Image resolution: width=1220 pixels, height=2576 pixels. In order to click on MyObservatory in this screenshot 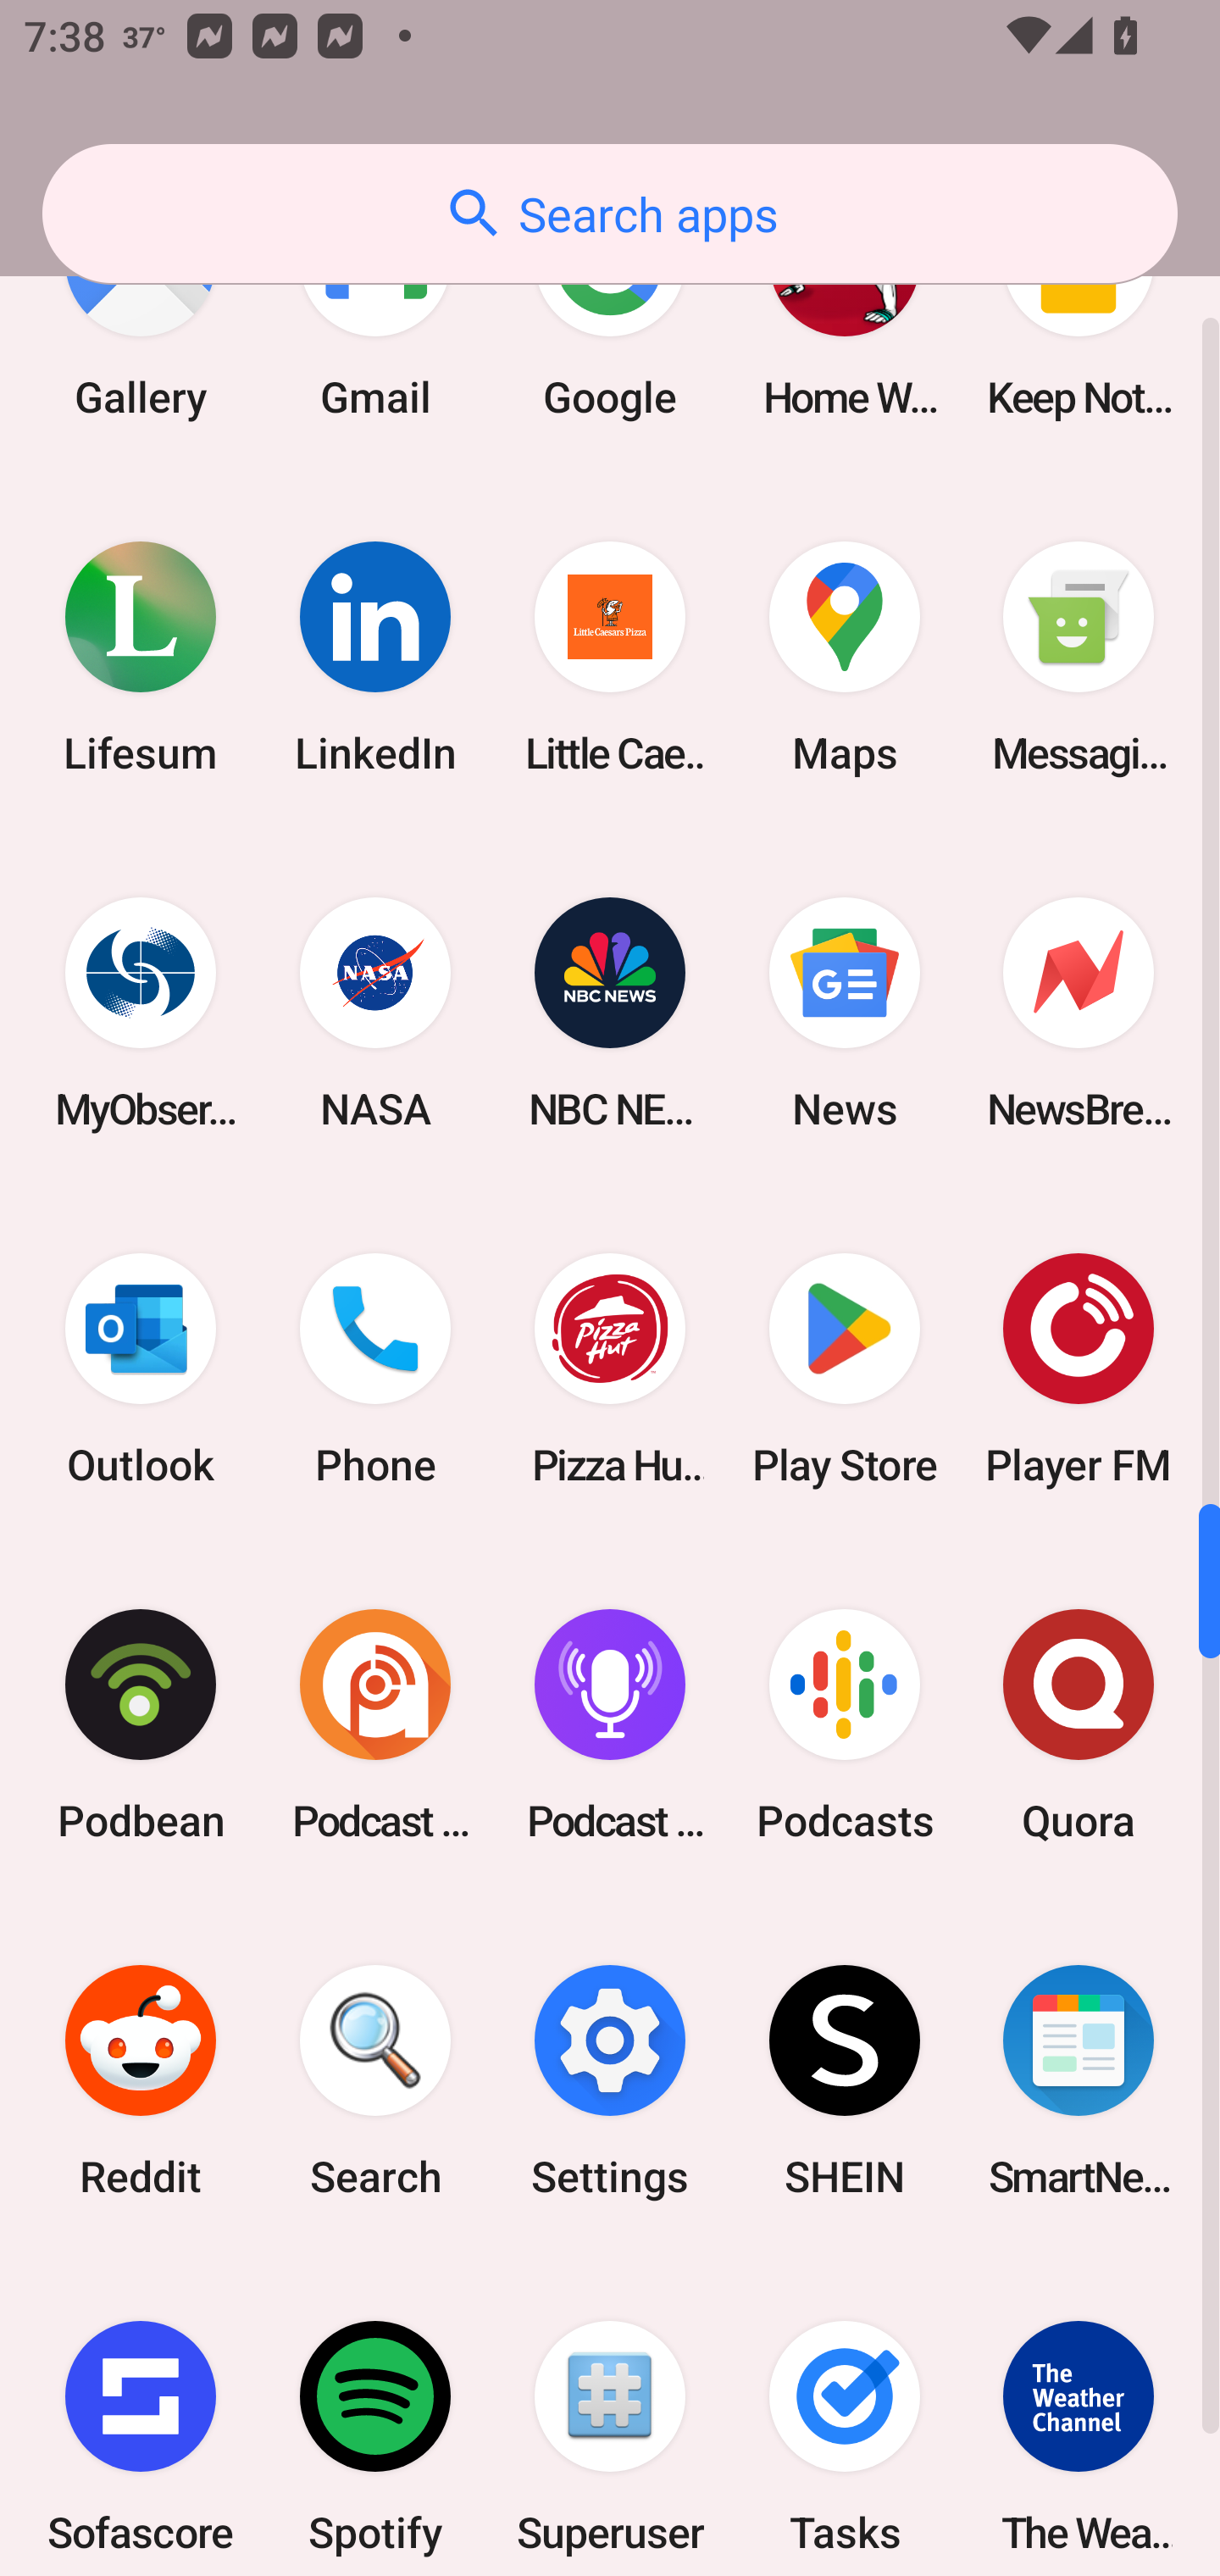, I will do `click(141, 1012)`.